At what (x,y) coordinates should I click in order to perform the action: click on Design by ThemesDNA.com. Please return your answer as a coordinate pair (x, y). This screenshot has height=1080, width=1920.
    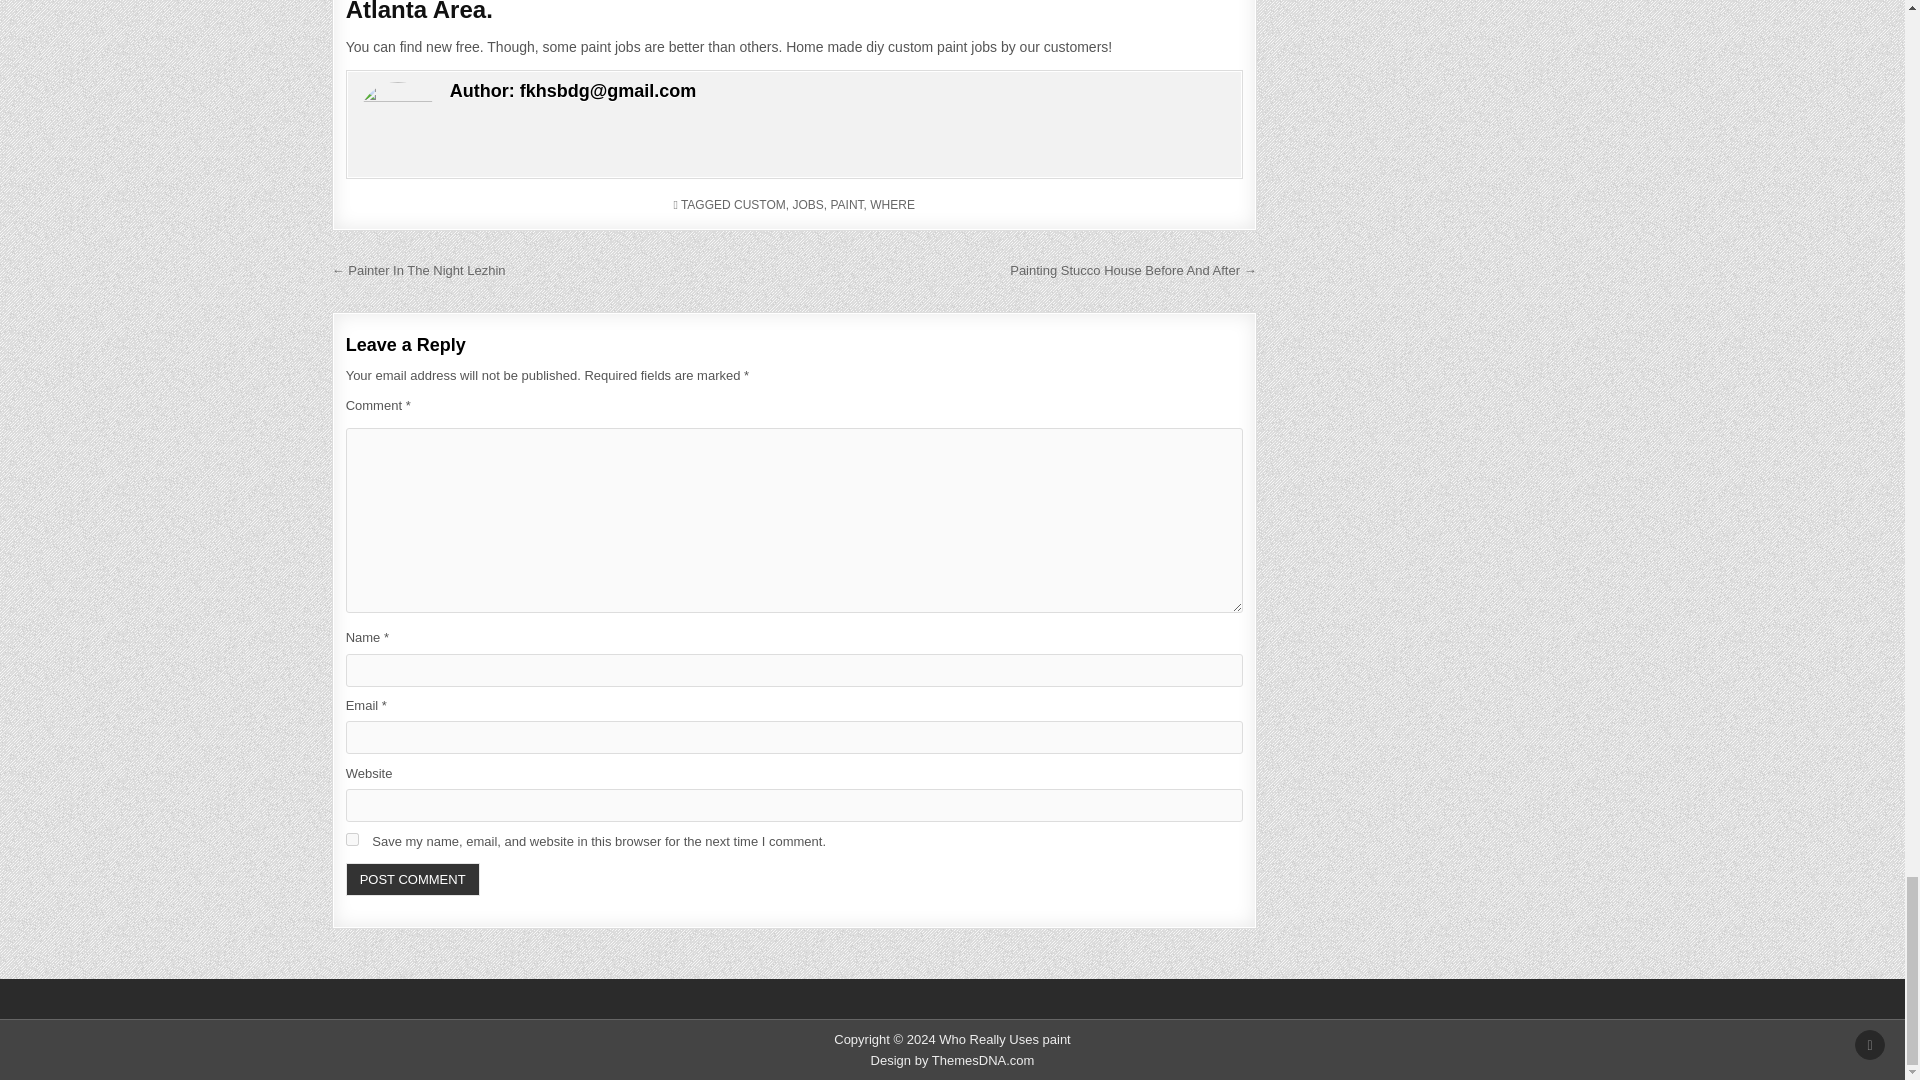
    Looking at the image, I should click on (952, 1060).